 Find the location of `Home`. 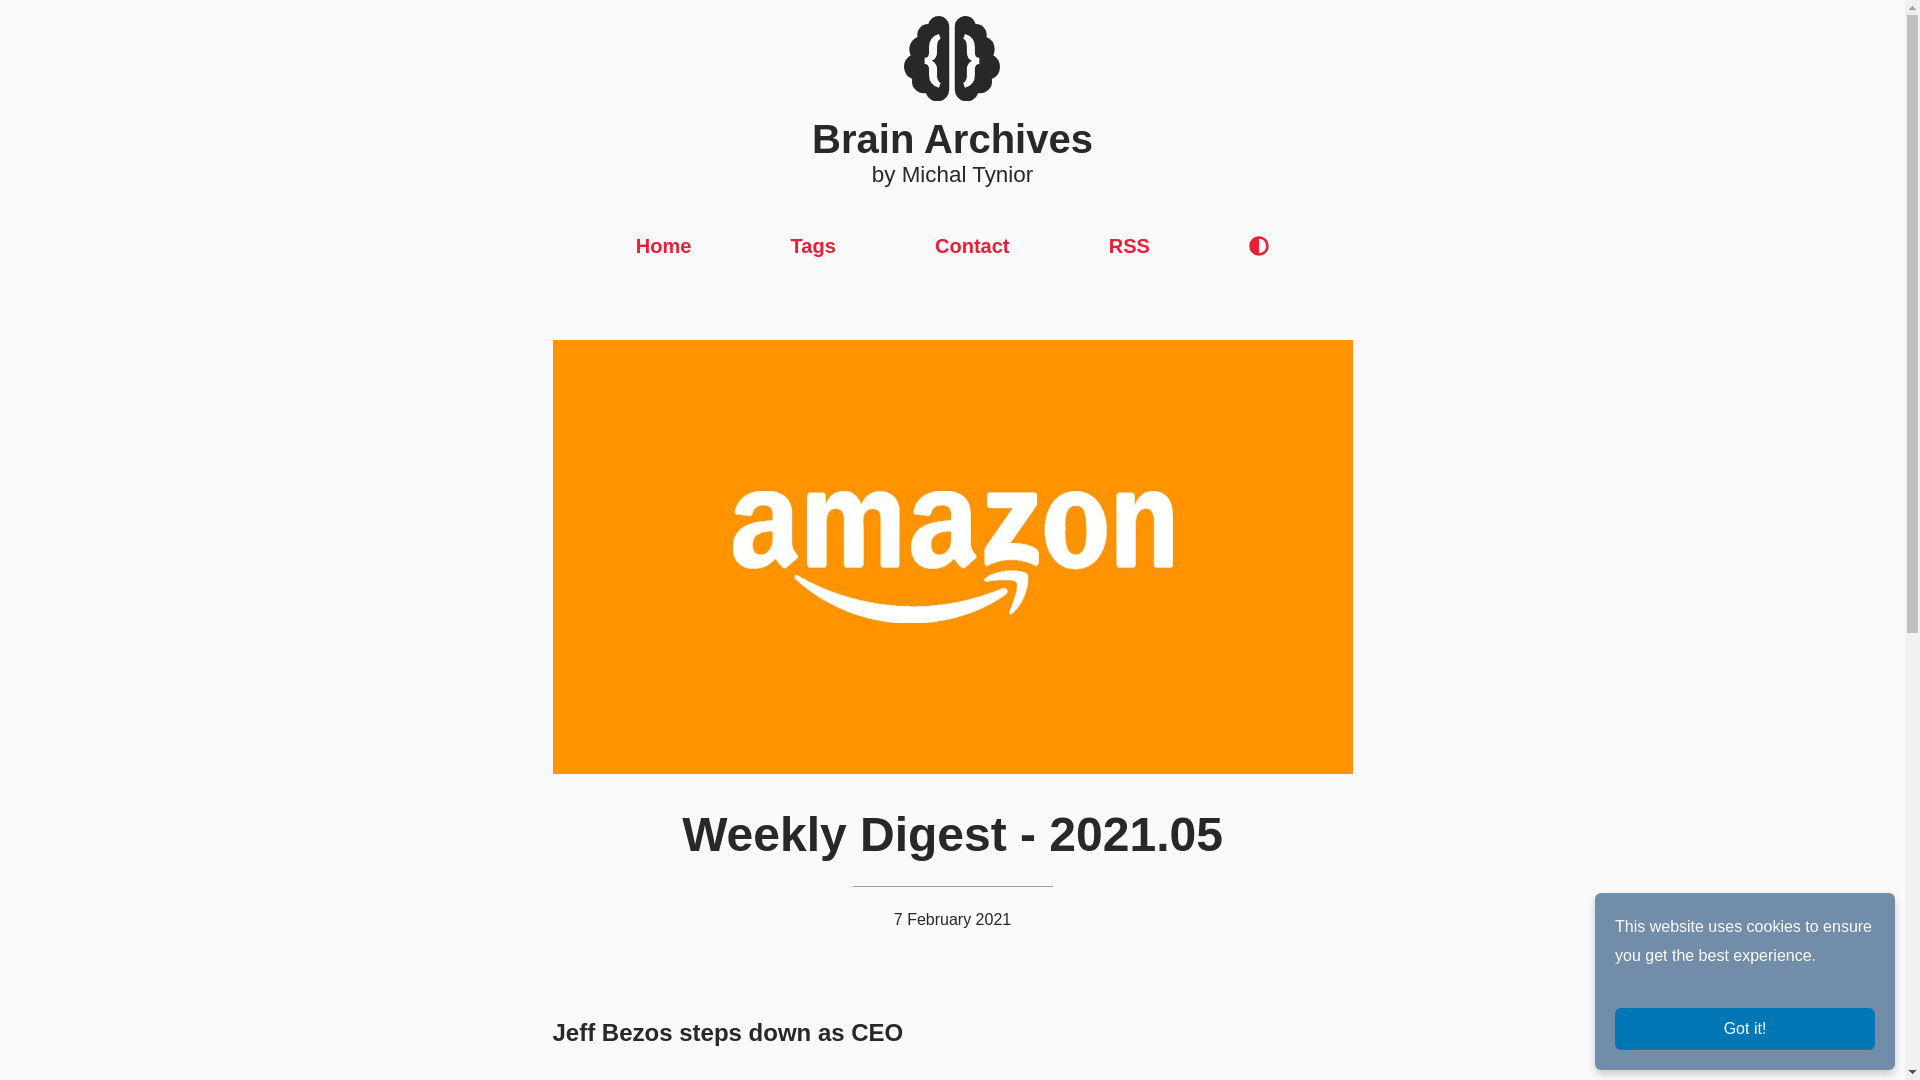

Home is located at coordinates (663, 245).